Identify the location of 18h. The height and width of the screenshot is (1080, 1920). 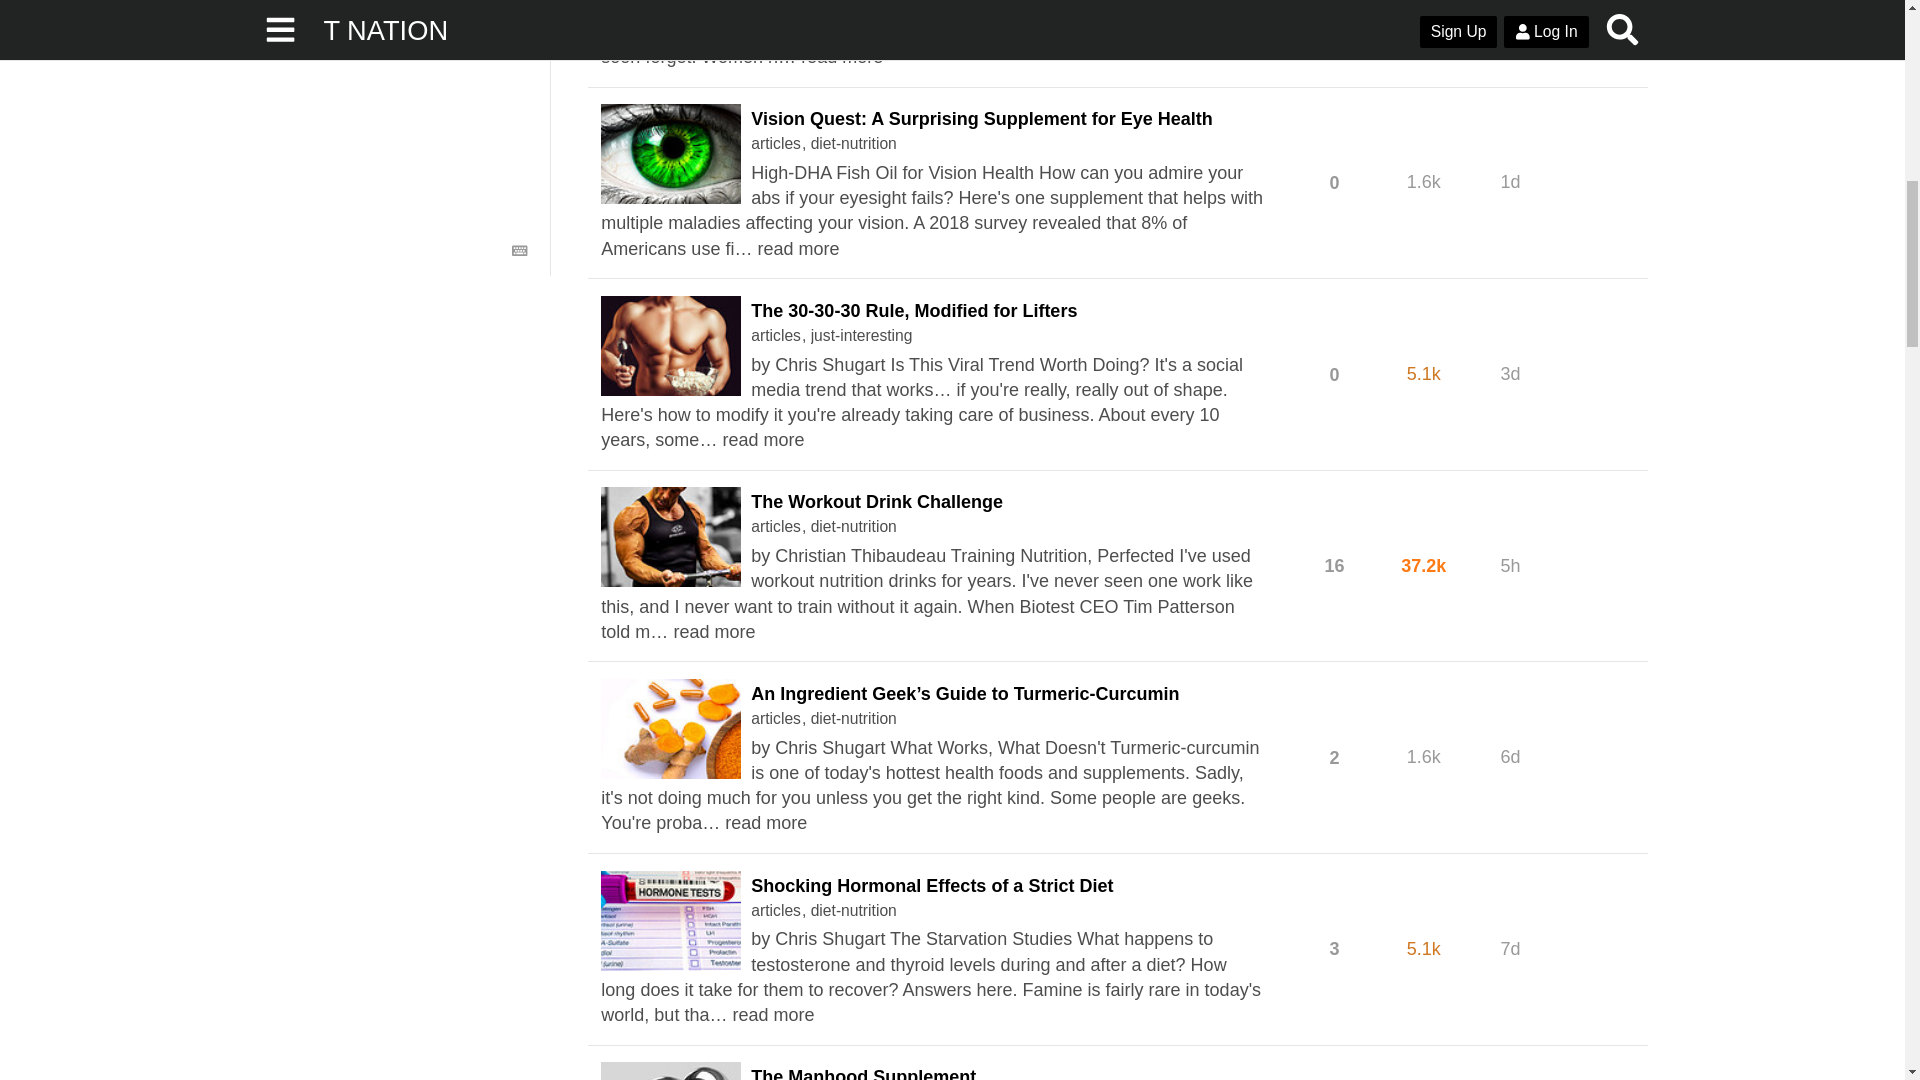
(1510, 8).